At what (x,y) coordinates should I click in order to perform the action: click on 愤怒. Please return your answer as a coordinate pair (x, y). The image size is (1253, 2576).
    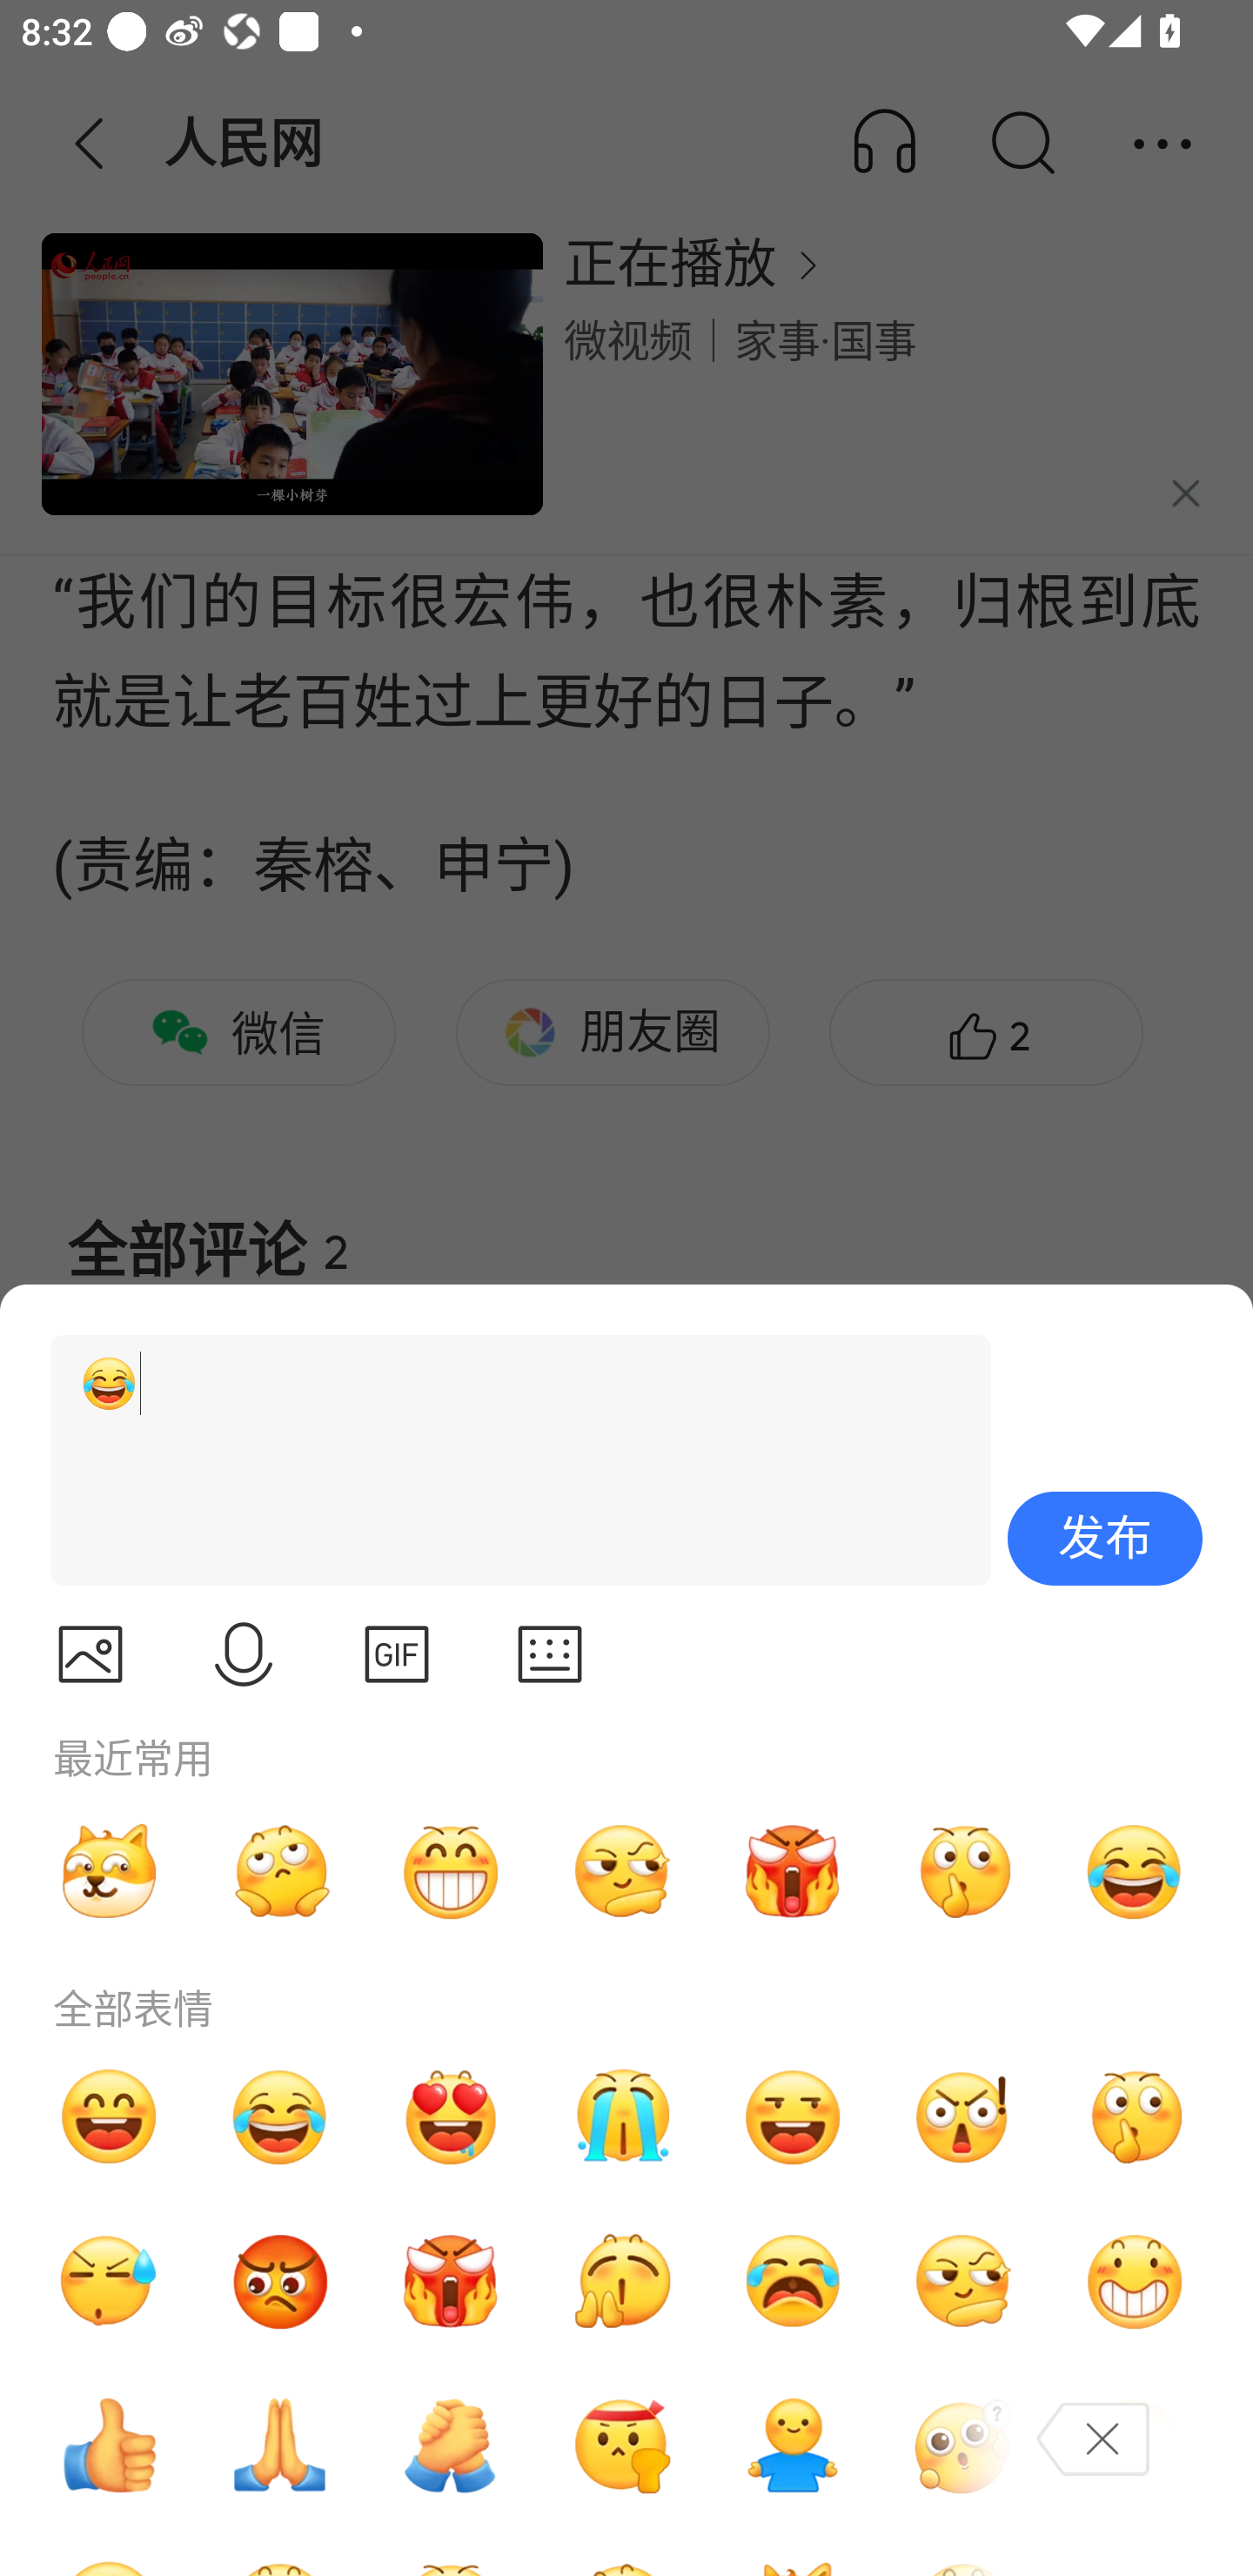
    Looking at the image, I should click on (451, 2282).